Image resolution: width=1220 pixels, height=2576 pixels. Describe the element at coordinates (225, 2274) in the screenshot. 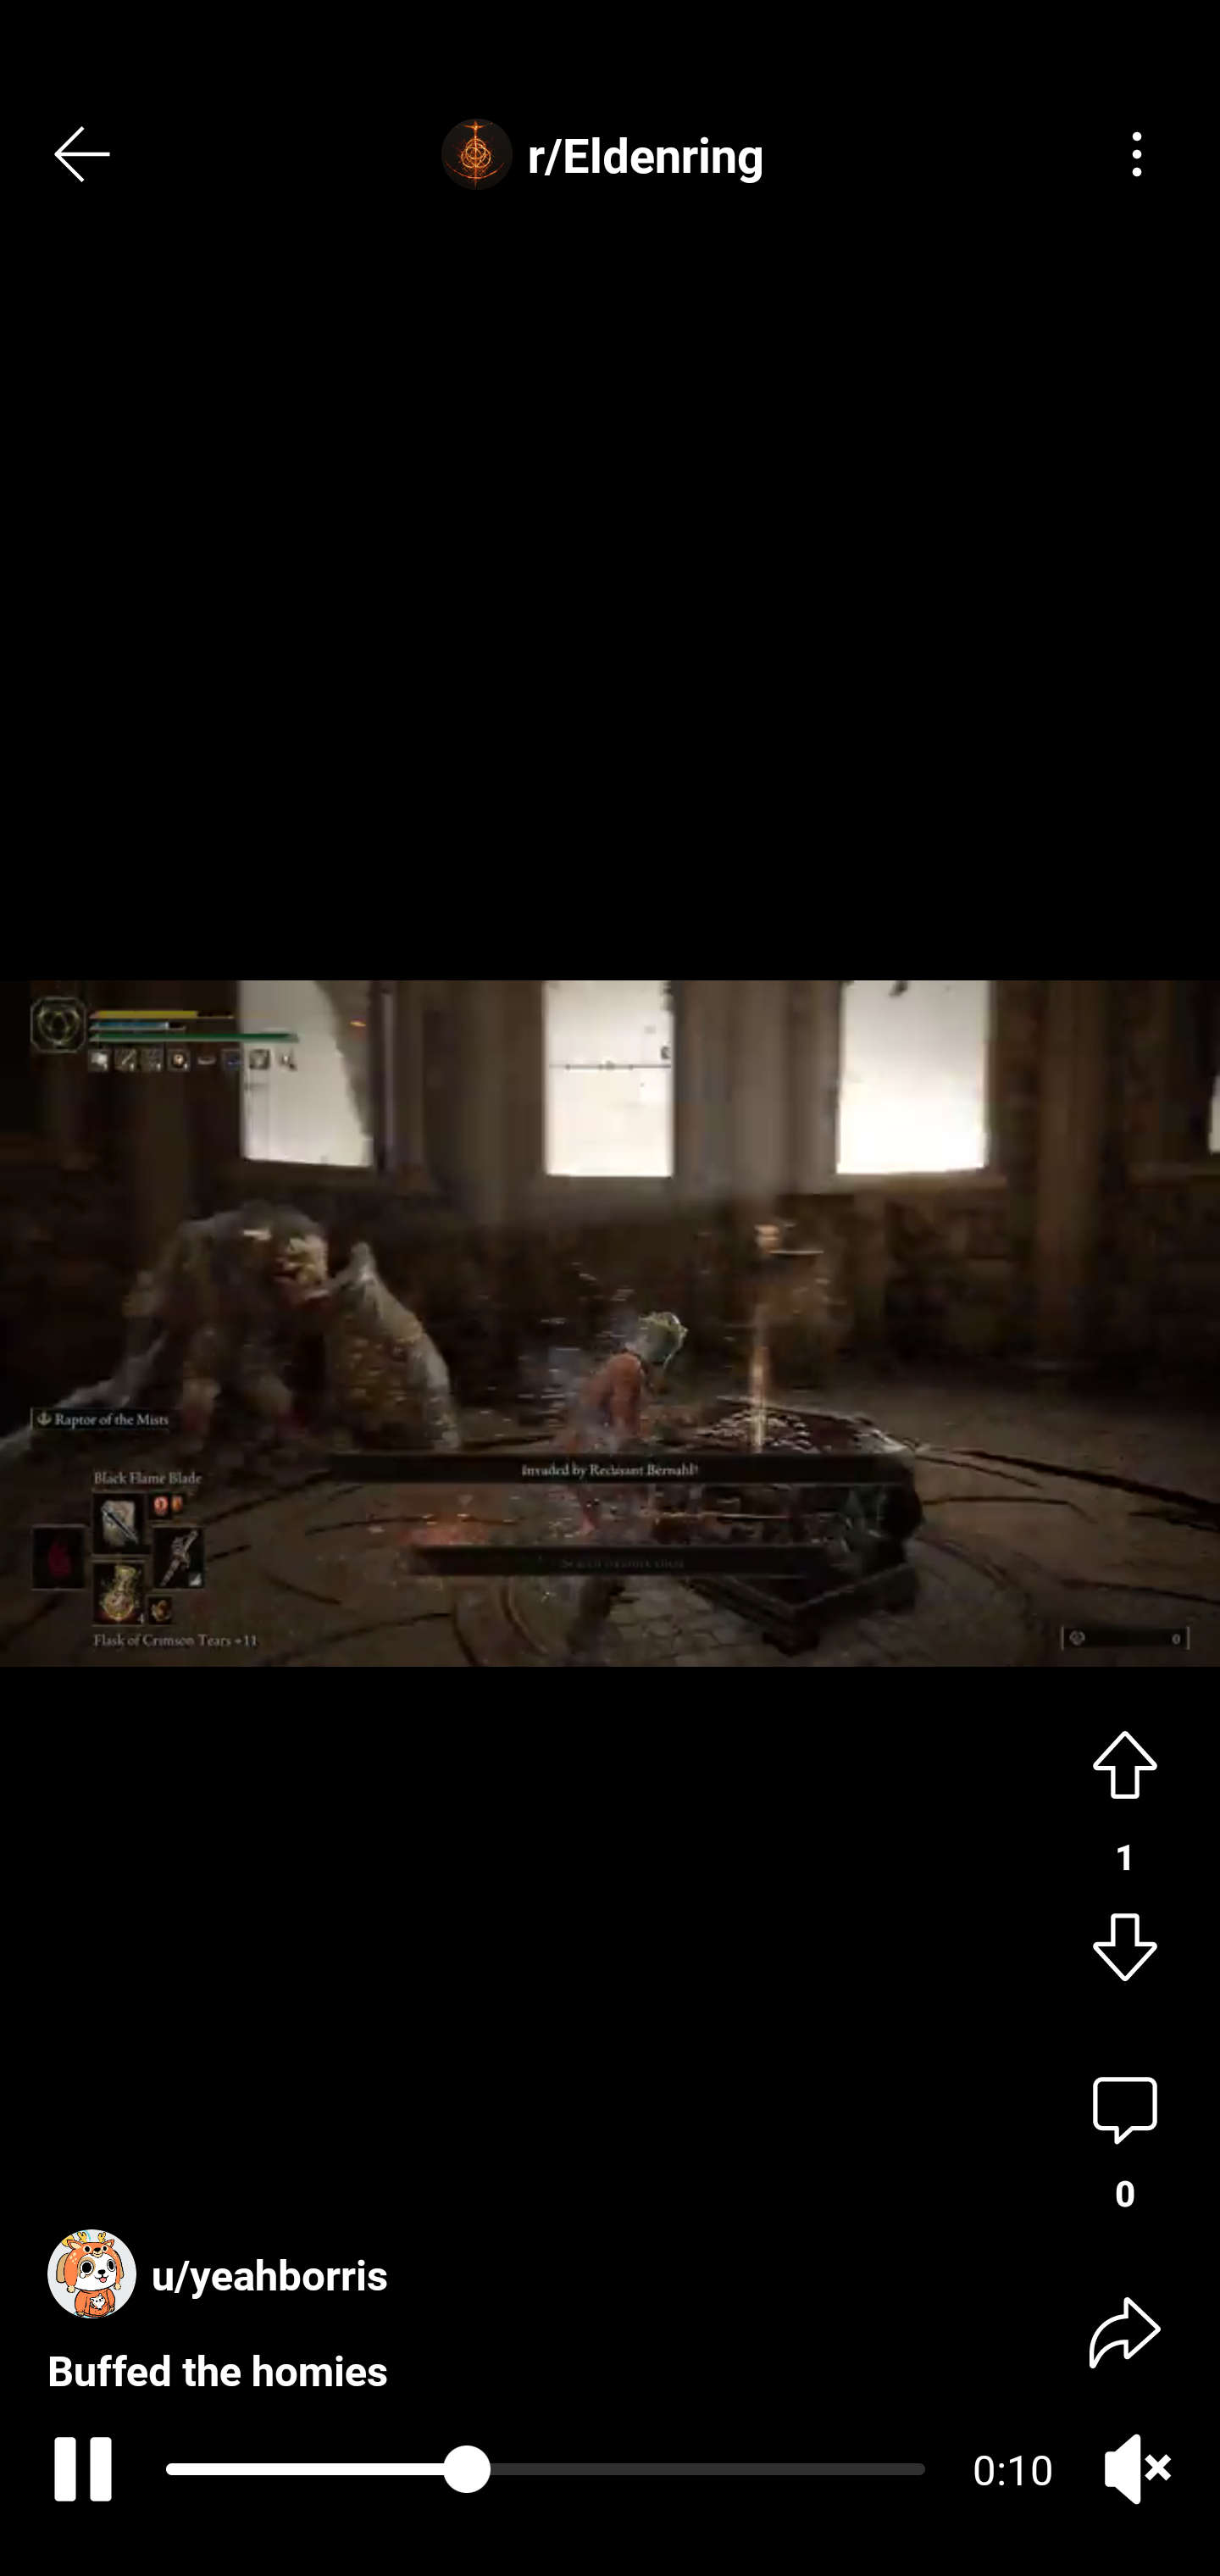

I see `yeahborris, post creator` at that location.